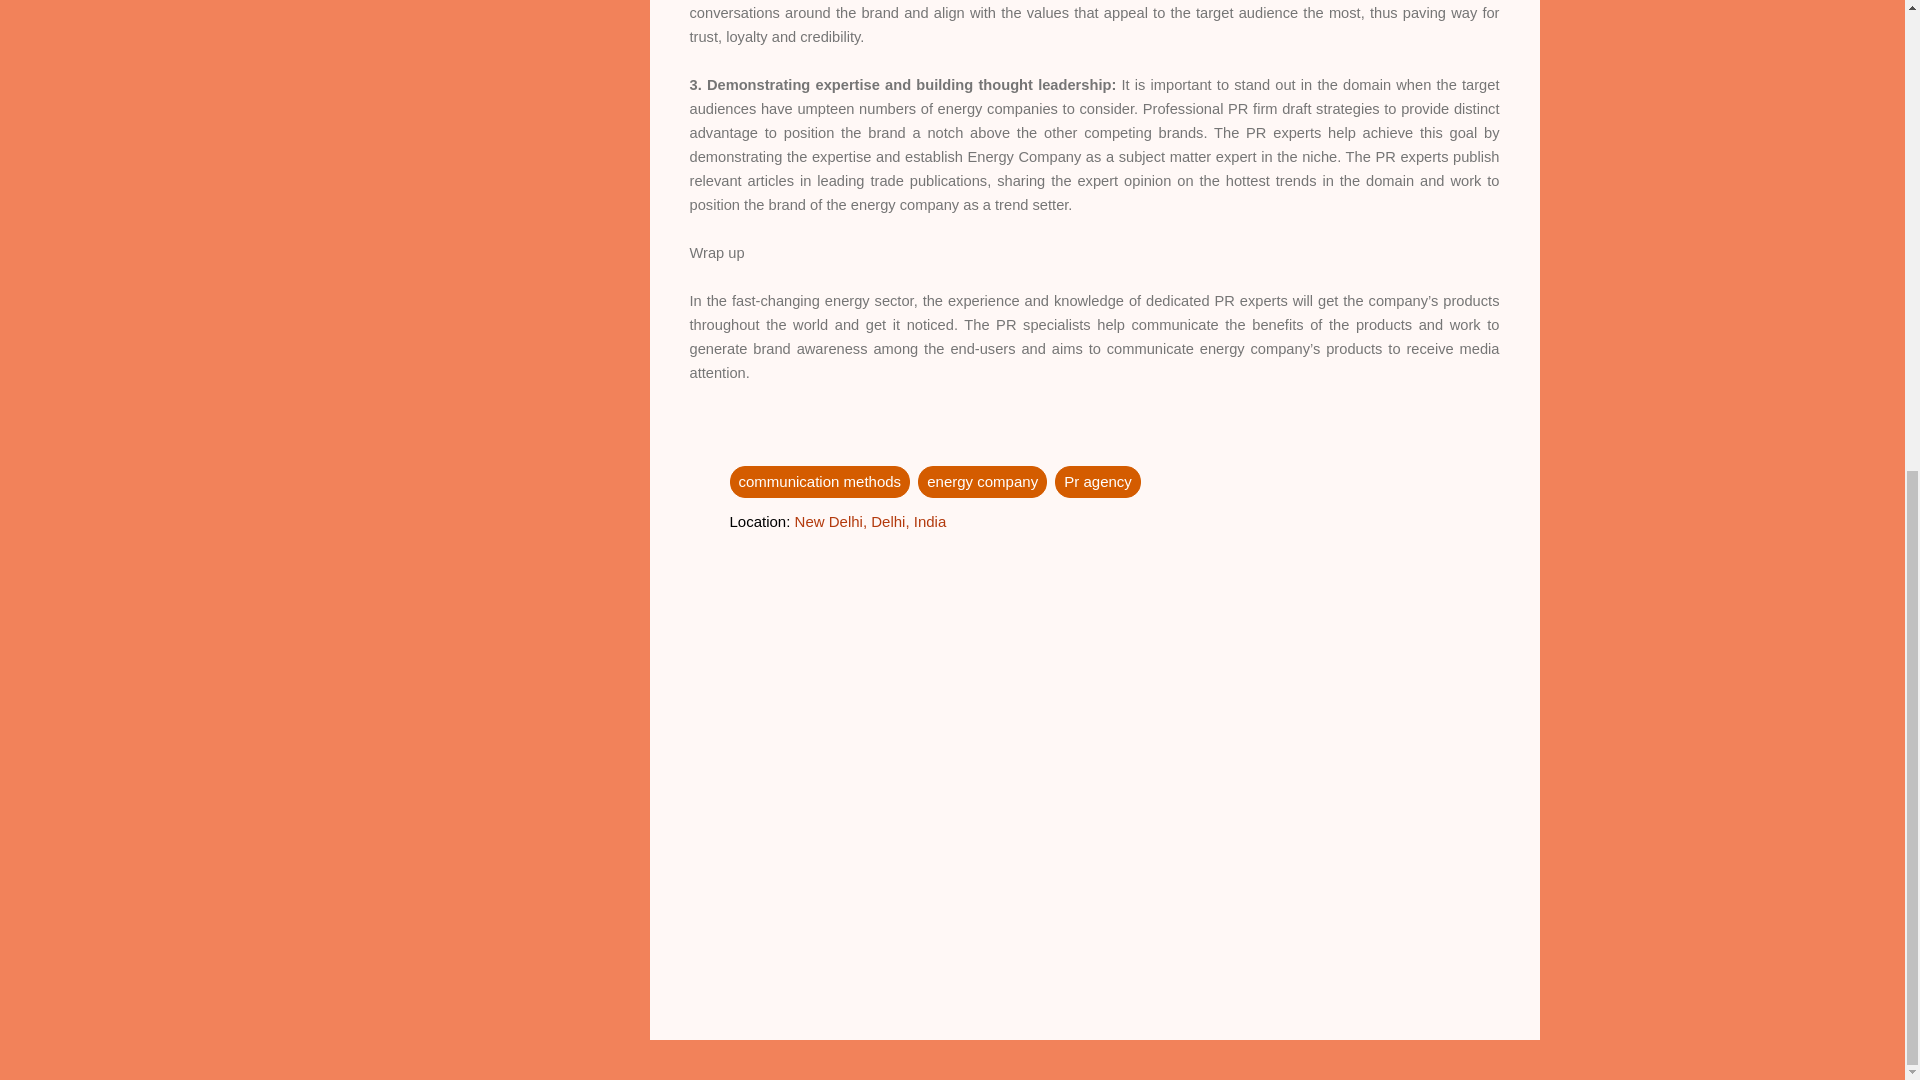 The width and height of the screenshot is (1920, 1080). Describe the element at coordinates (982, 481) in the screenshot. I see `energy company` at that location.